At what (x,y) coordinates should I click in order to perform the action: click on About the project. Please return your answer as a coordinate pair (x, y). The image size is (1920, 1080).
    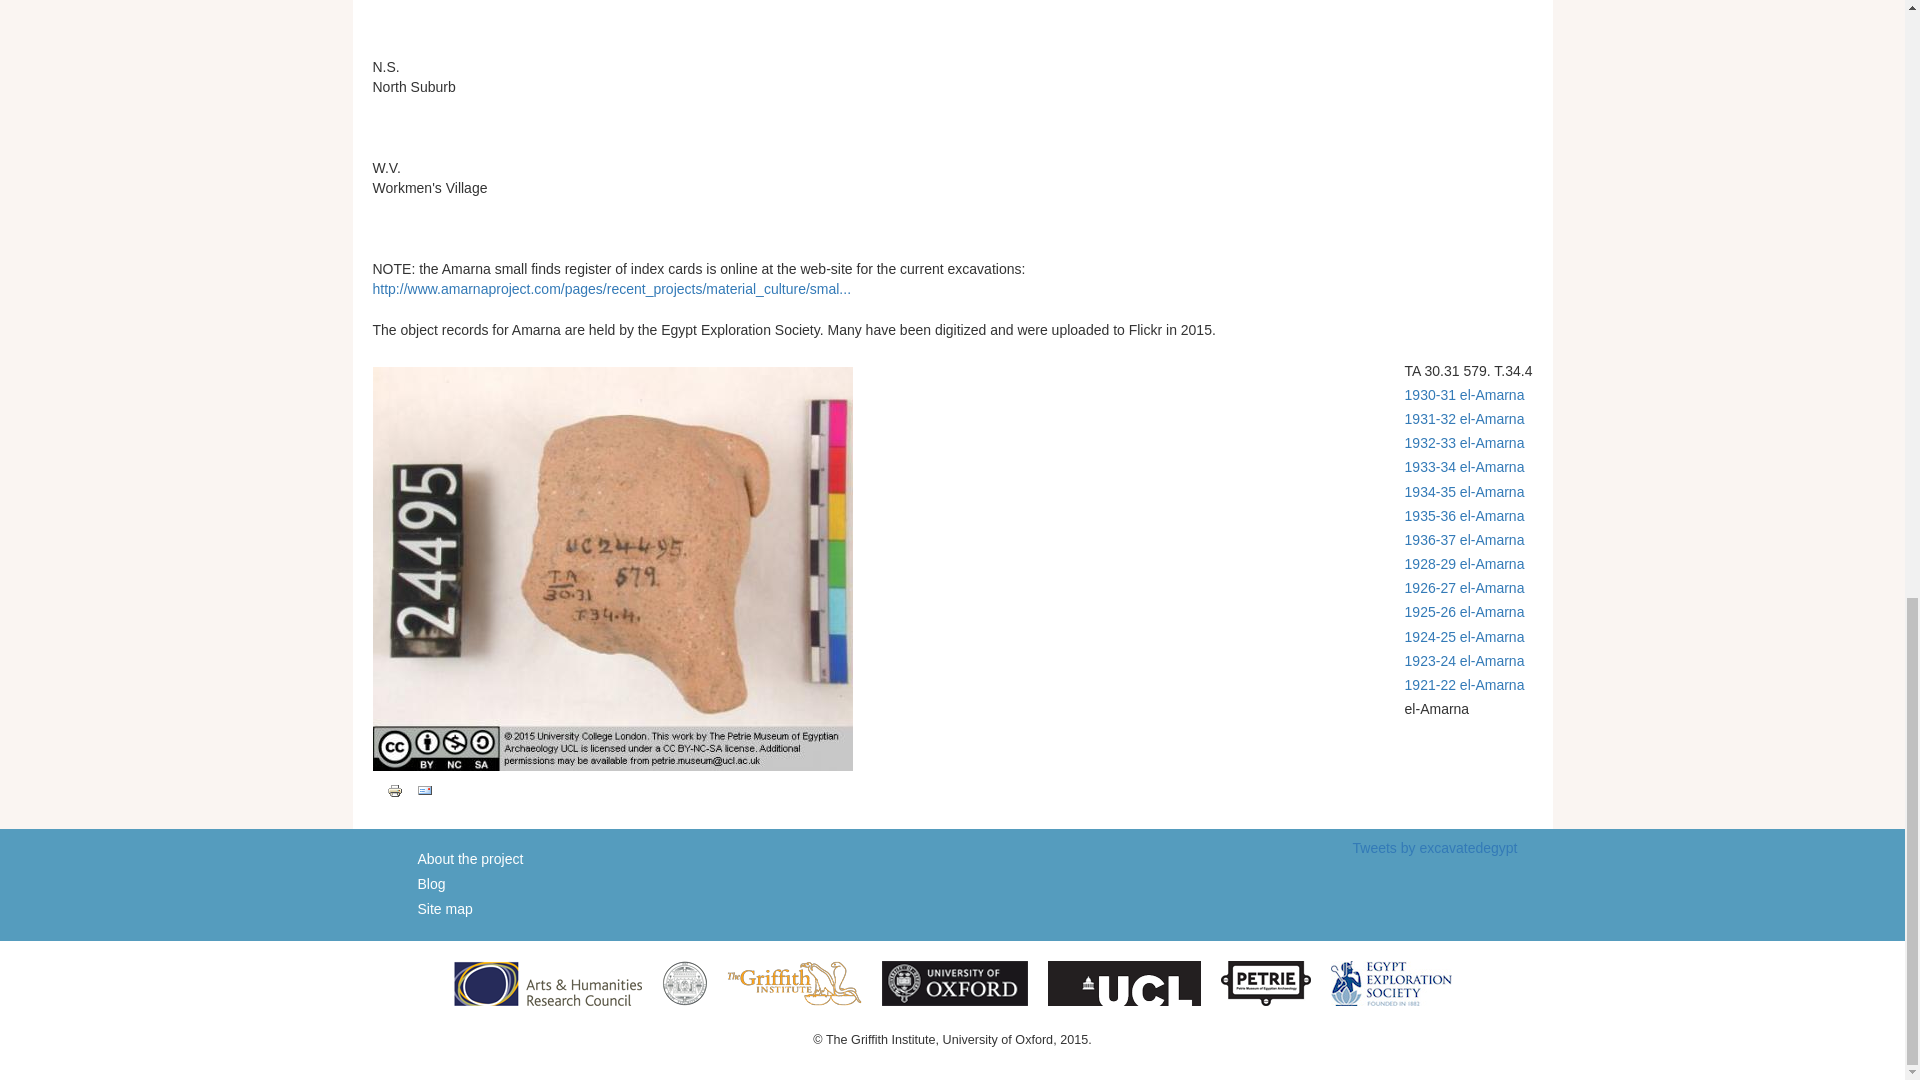
    Looking at the image, I should click on (471, 859).